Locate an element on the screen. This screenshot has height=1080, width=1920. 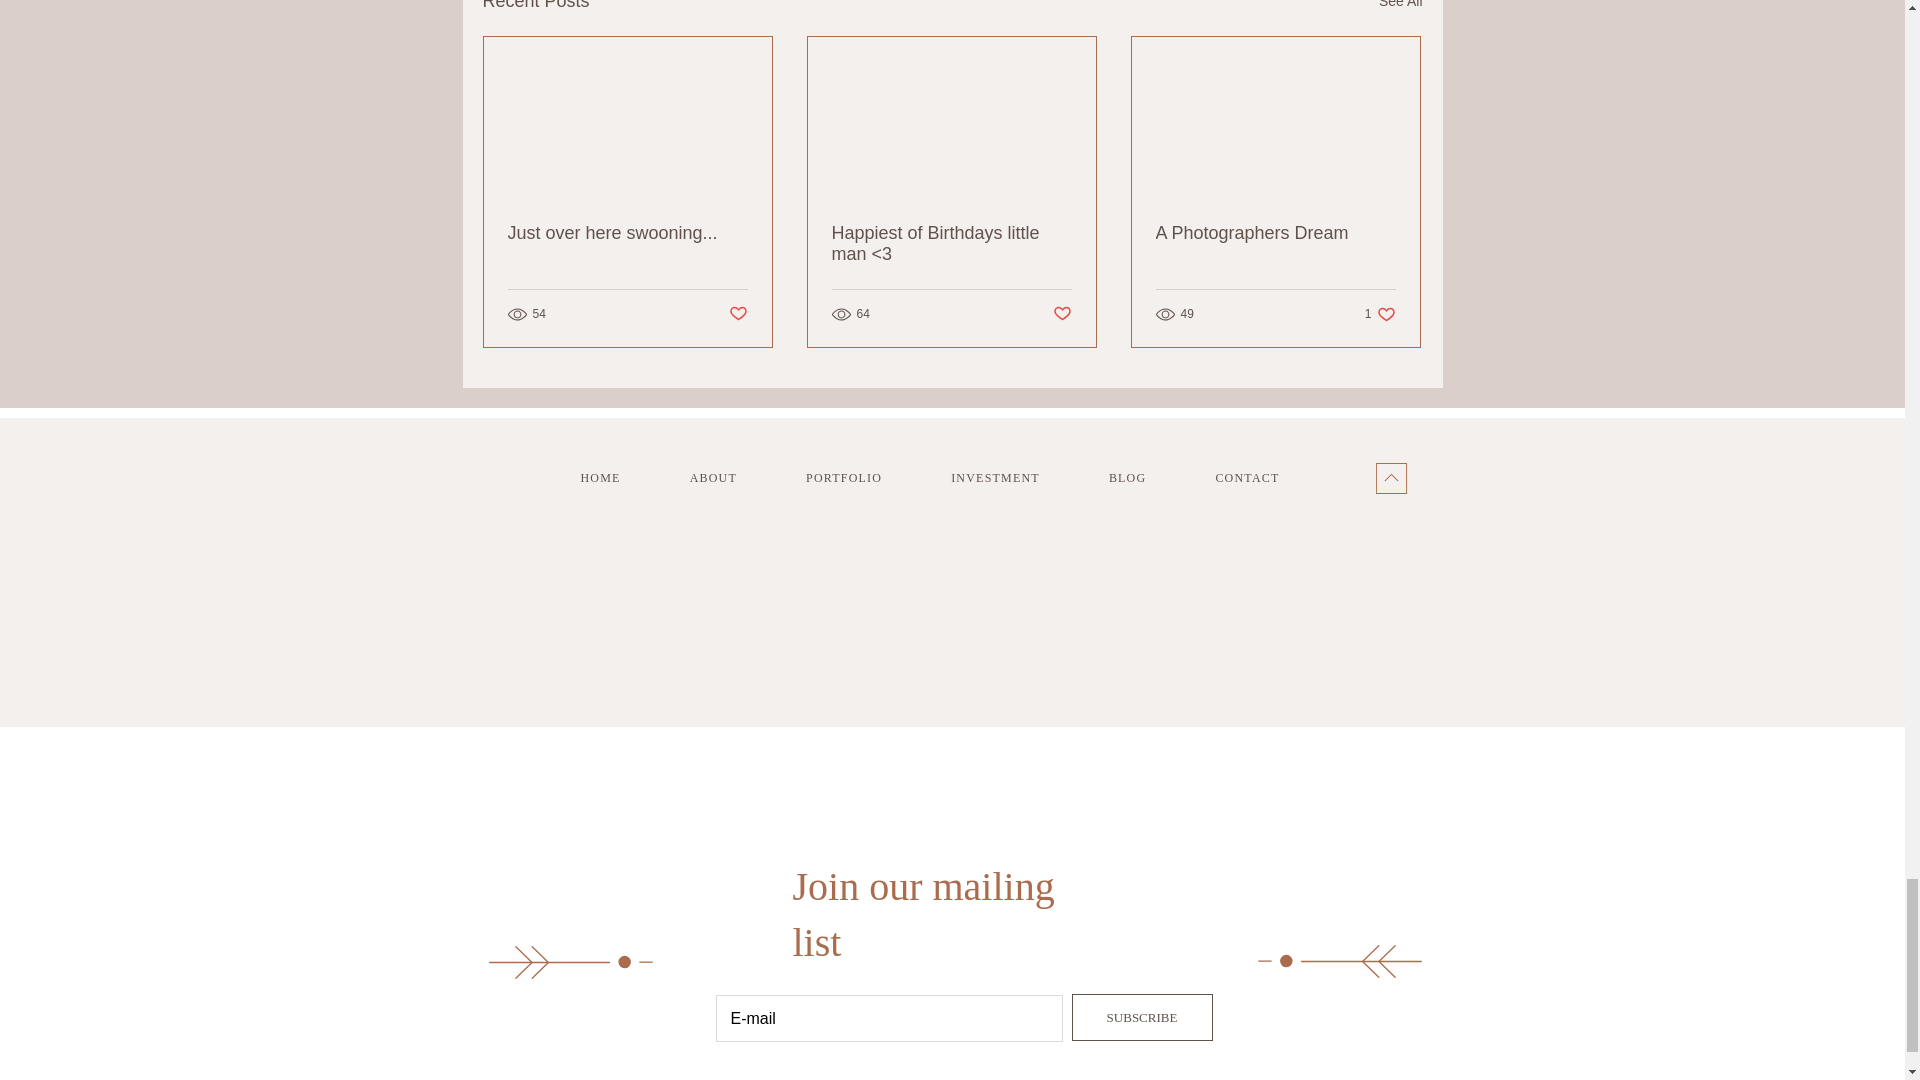
Post not marked as liked is located at coordinates (736, 314).